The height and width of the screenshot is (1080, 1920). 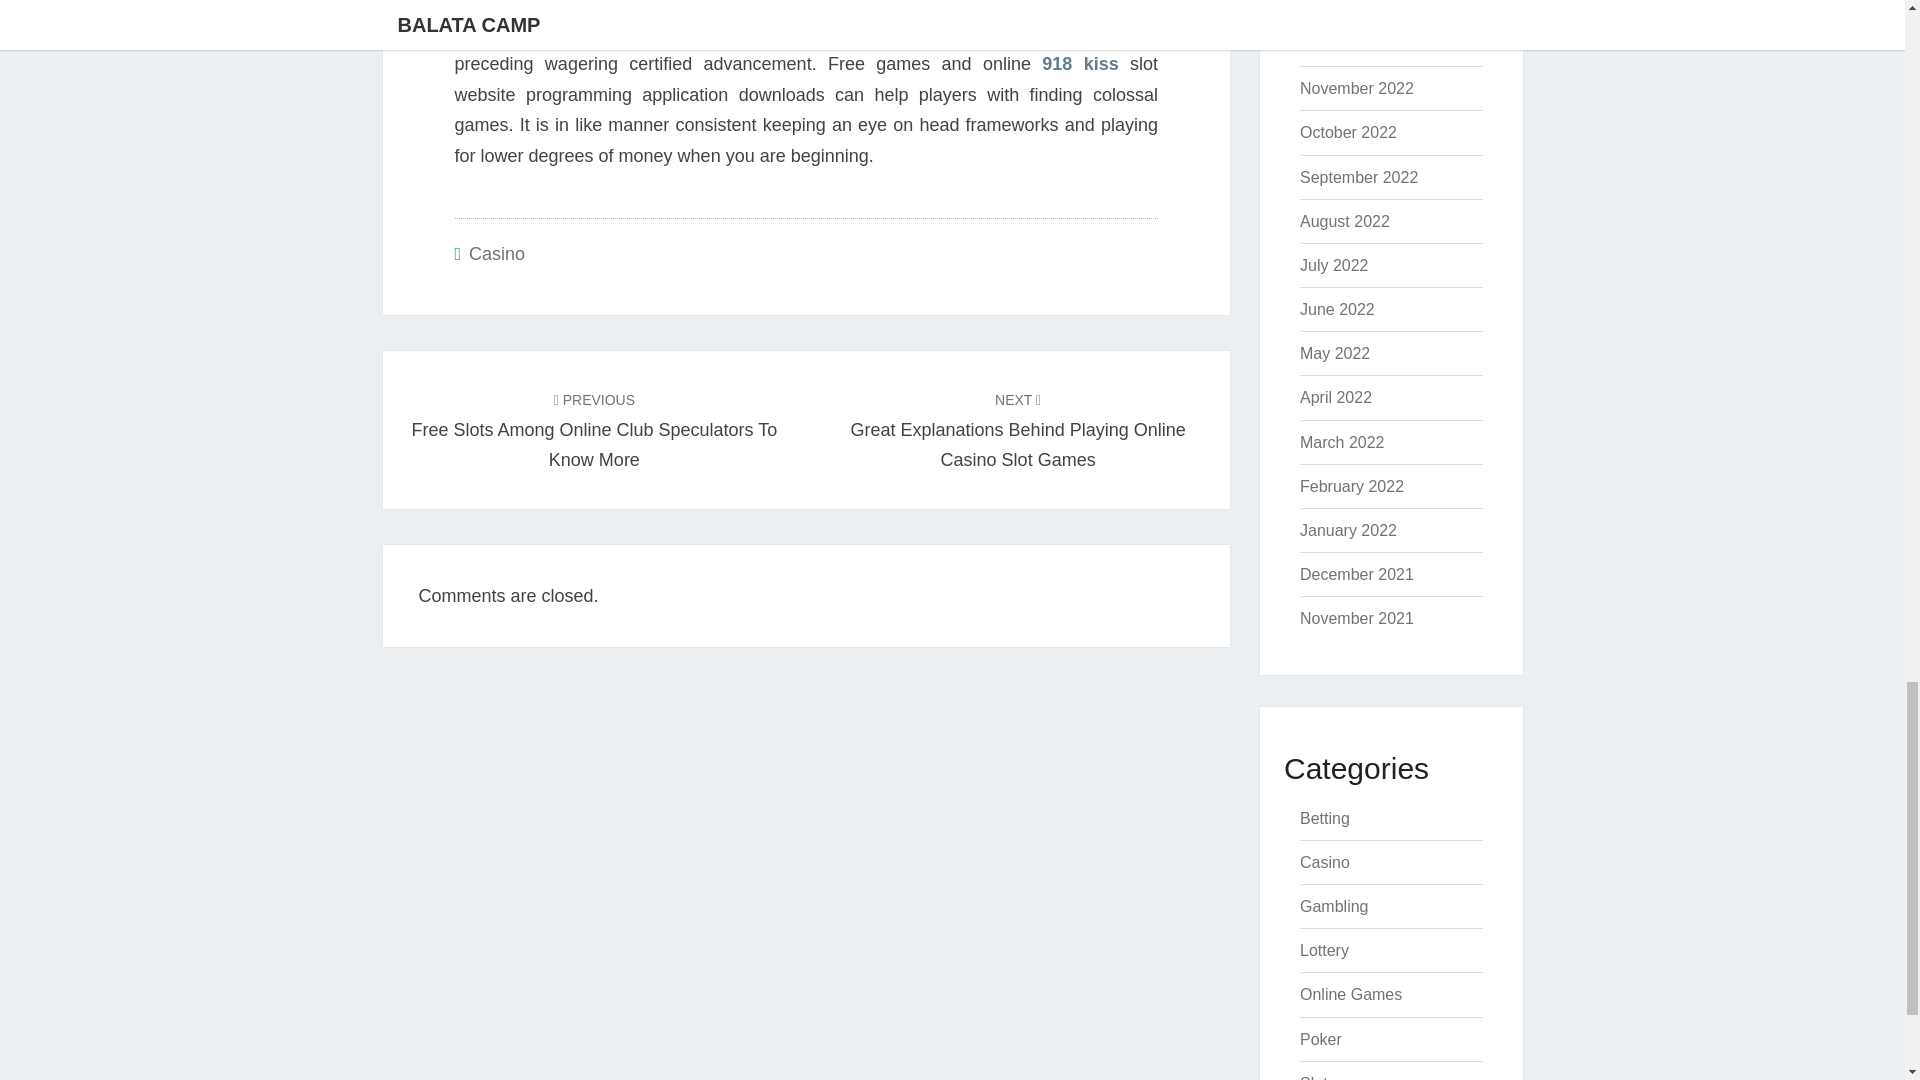 What do you see at coordinates (1351, 486) in the screenshot?
I see `February 2022` at bounding box center [1351, 486].